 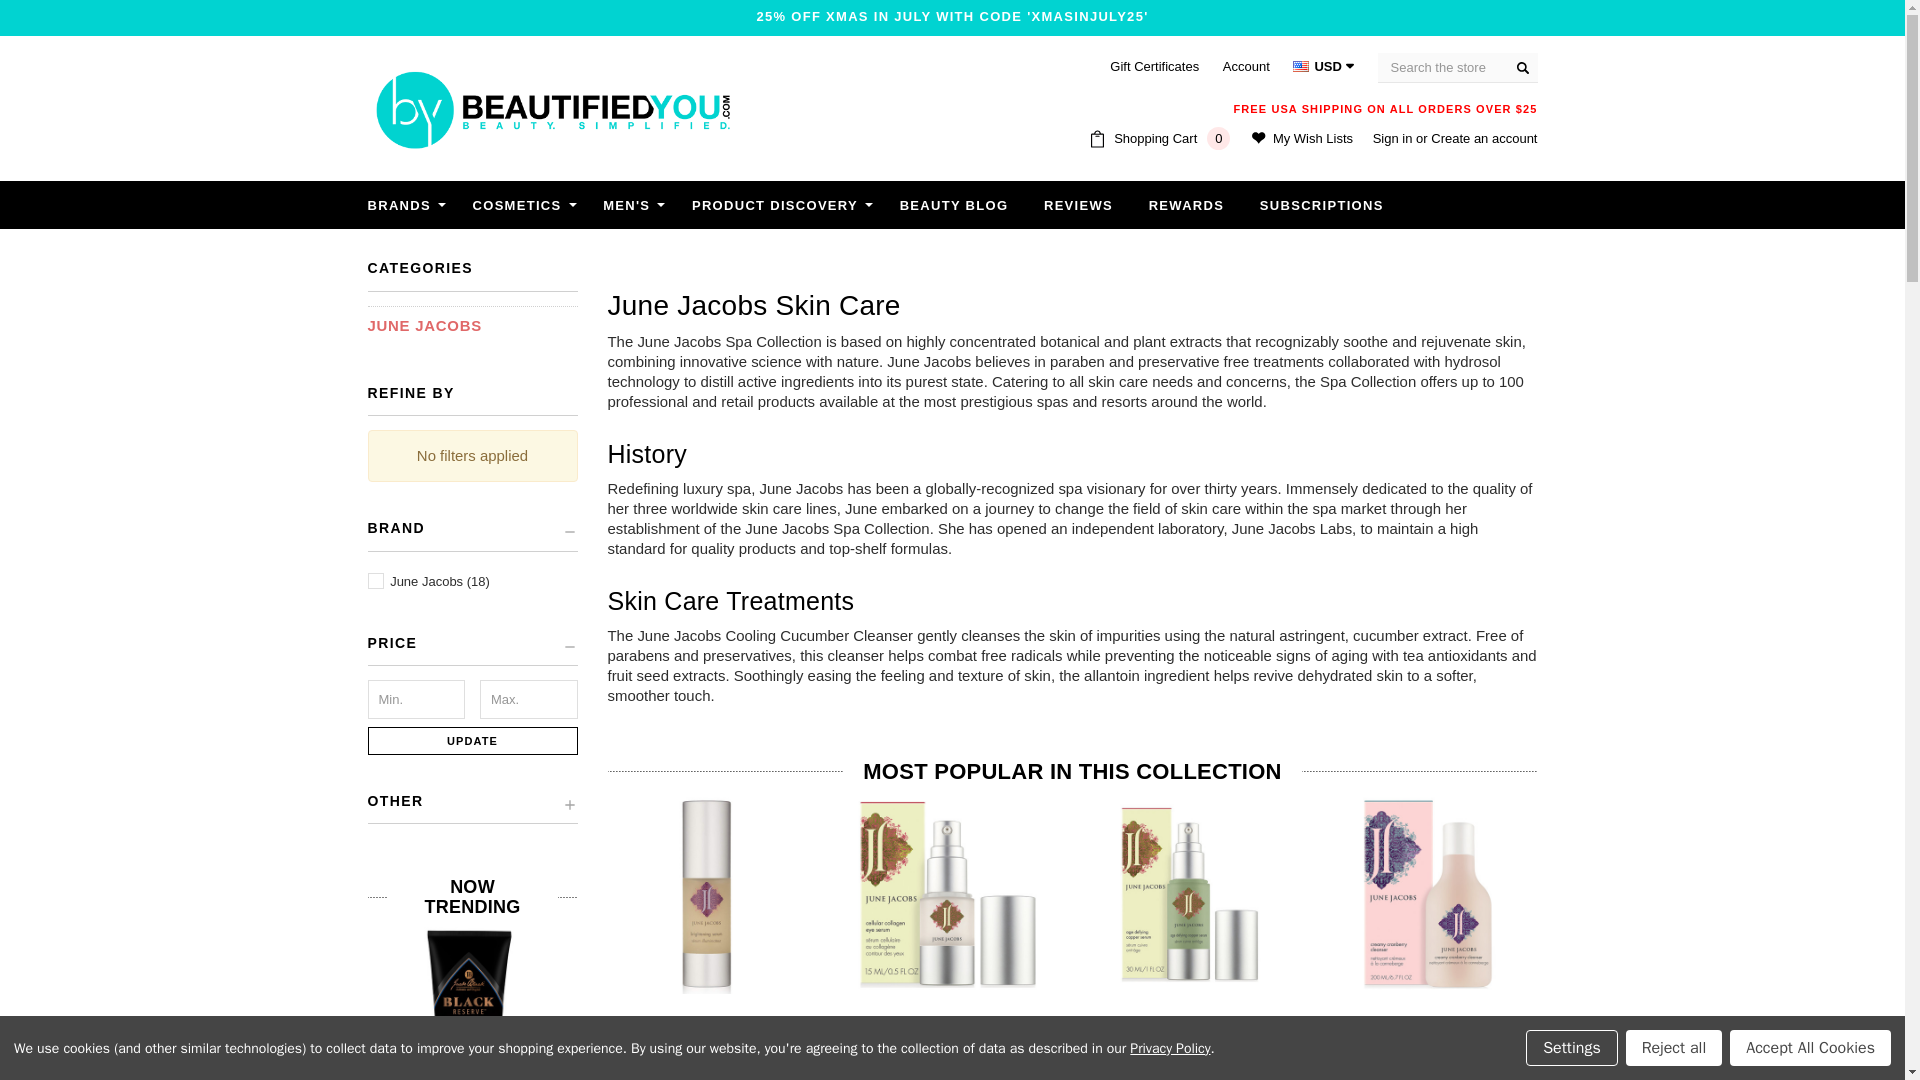 I want to click on EltaMD UV Clear Broad-Spectrum SPF 46, so click(x=1352, y=1003).